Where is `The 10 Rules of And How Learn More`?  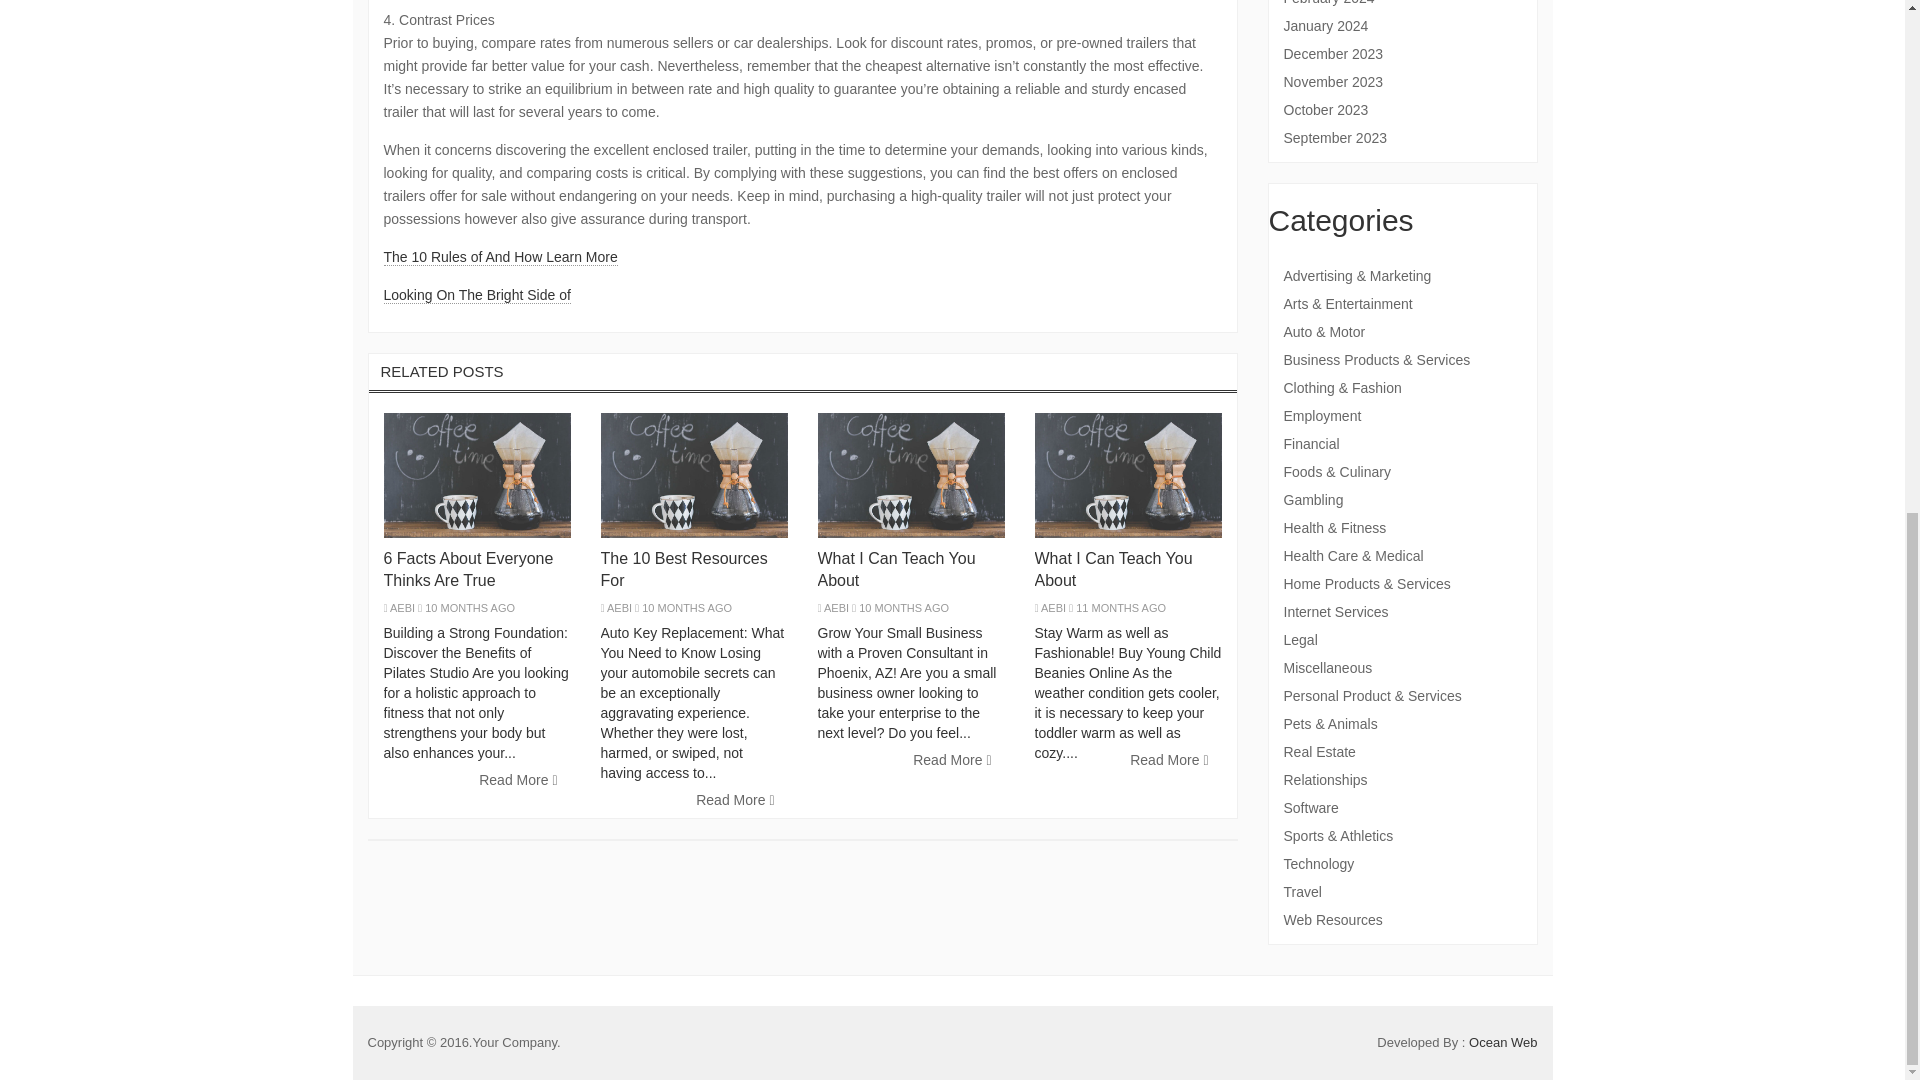 The 10 Rules of And How Learn More is located at coordinates (501, 257).